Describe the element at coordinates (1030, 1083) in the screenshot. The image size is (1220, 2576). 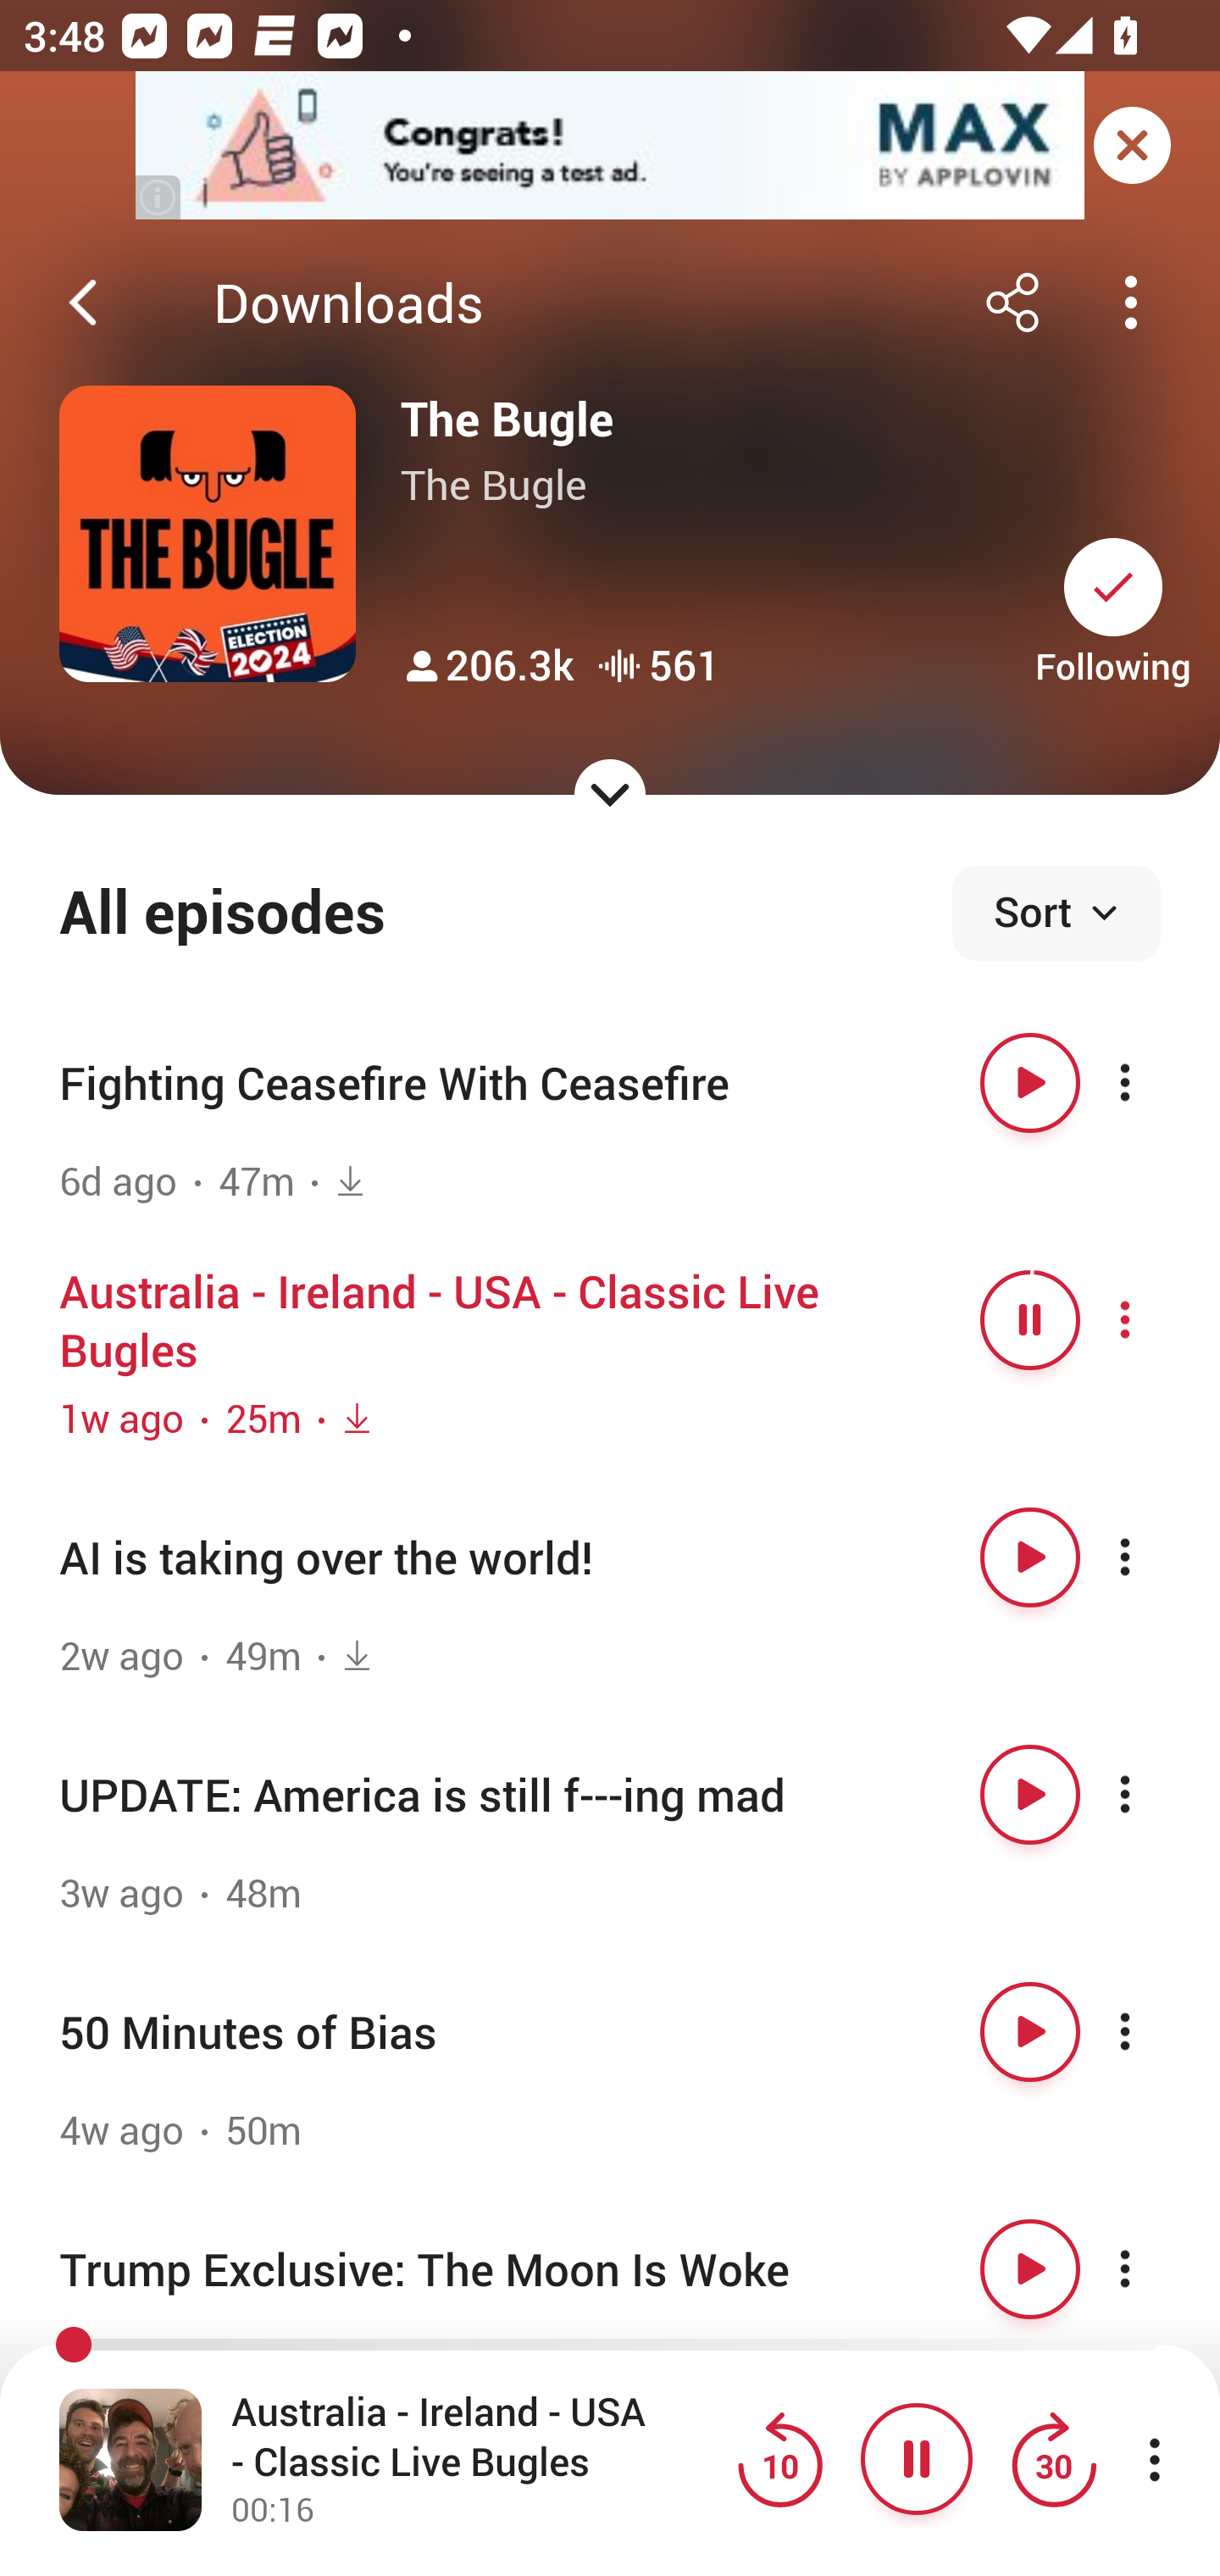
I see `Play button` at that location.